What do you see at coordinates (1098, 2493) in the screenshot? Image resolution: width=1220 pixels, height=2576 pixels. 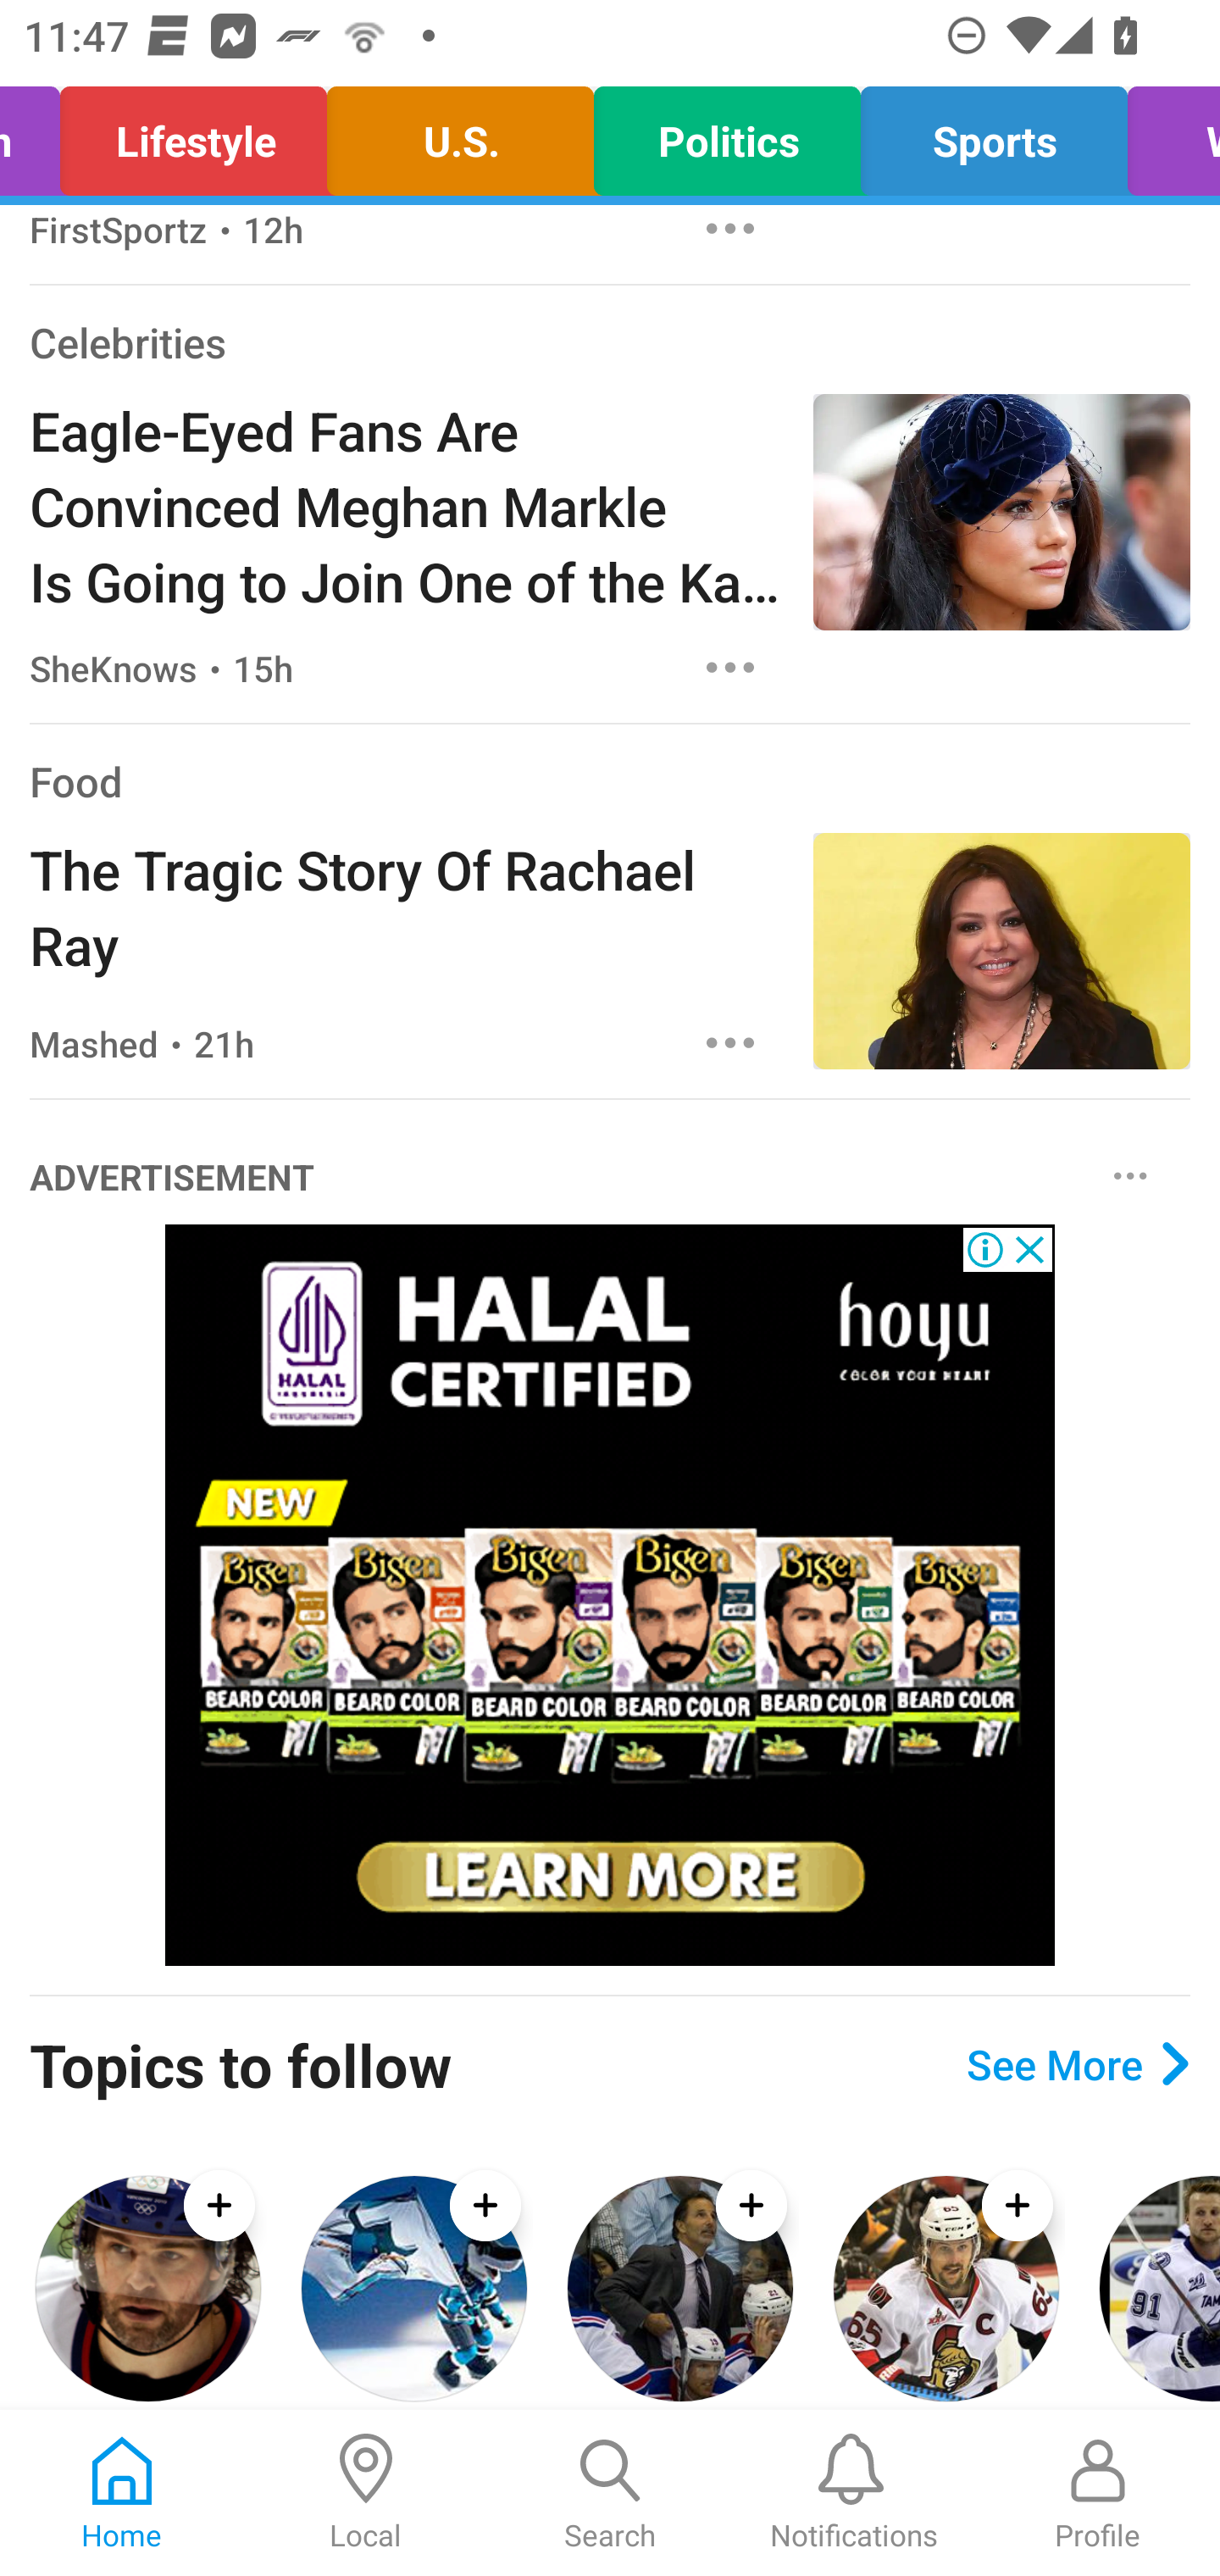 I see `Profile` at bounding box center [1098, 2493].